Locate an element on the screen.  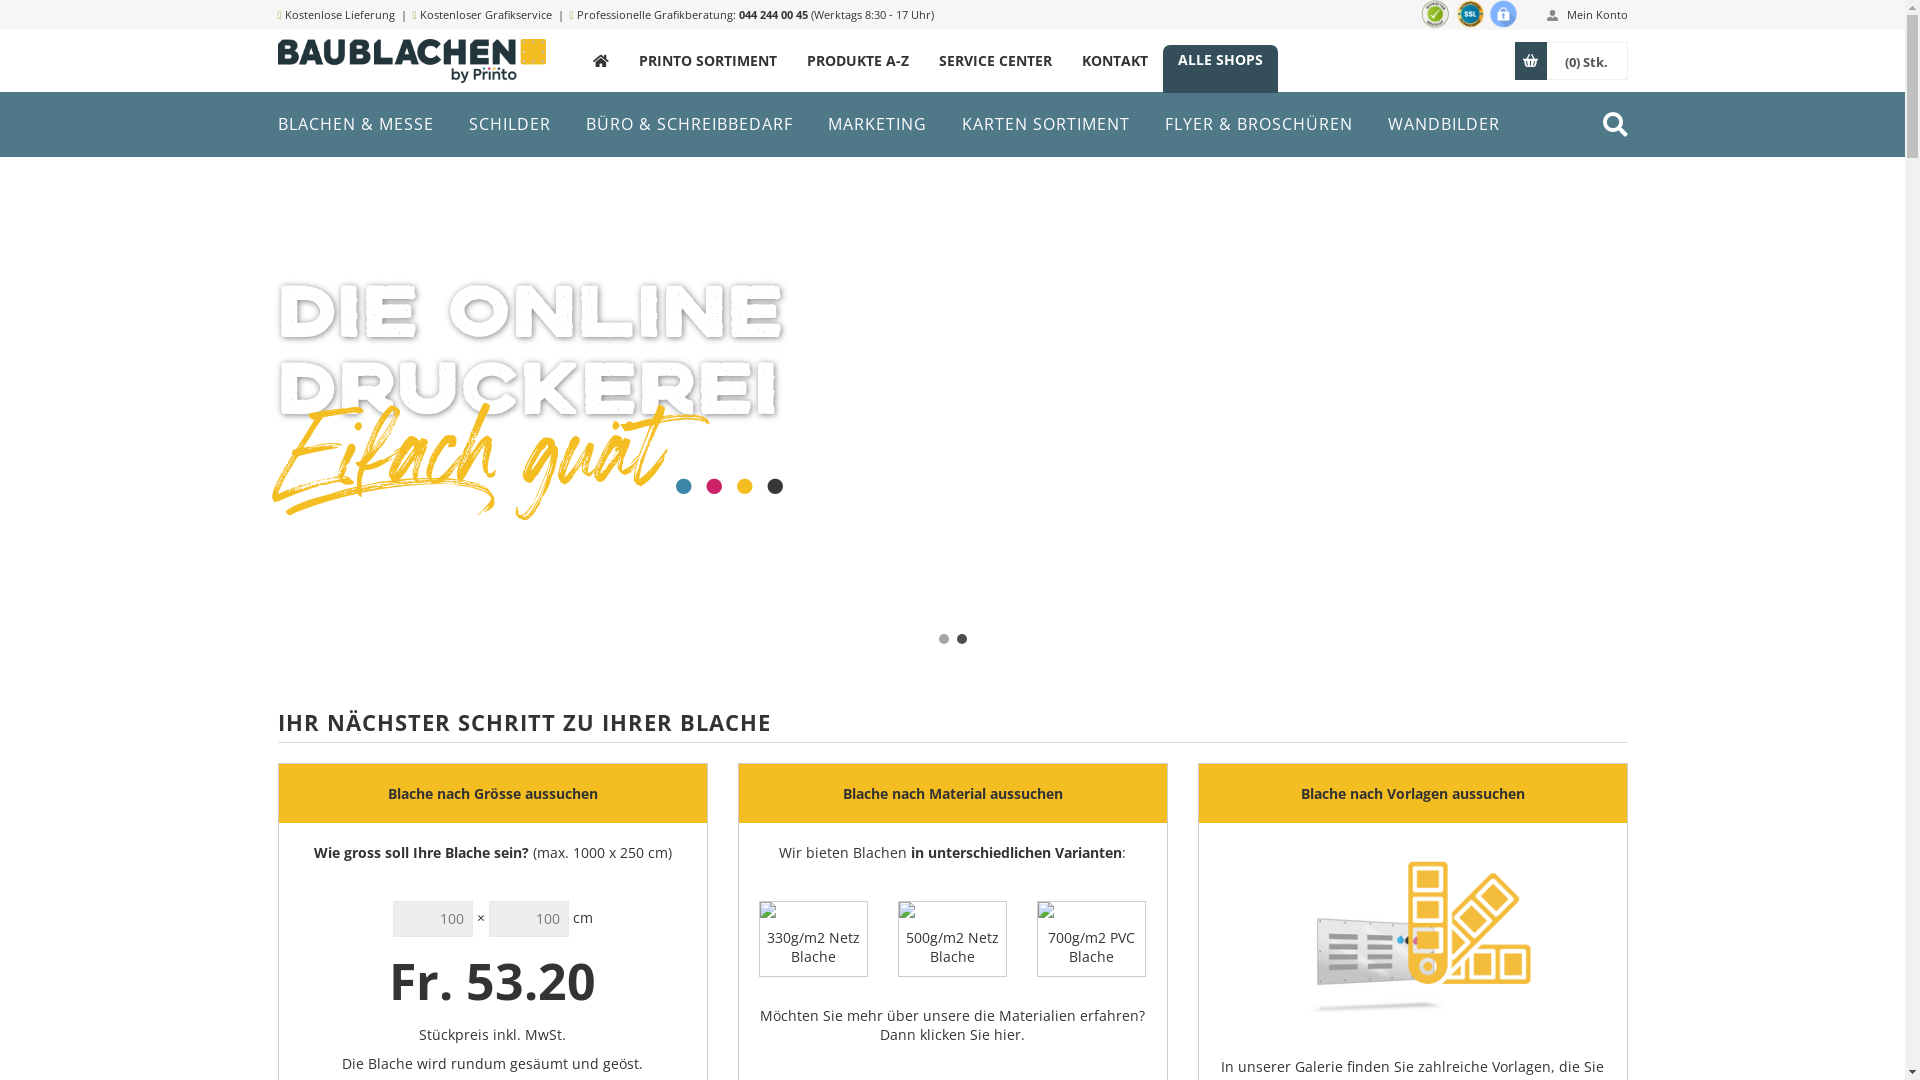
330g/m2 Netz Blache is located at coordinates (812, 939).